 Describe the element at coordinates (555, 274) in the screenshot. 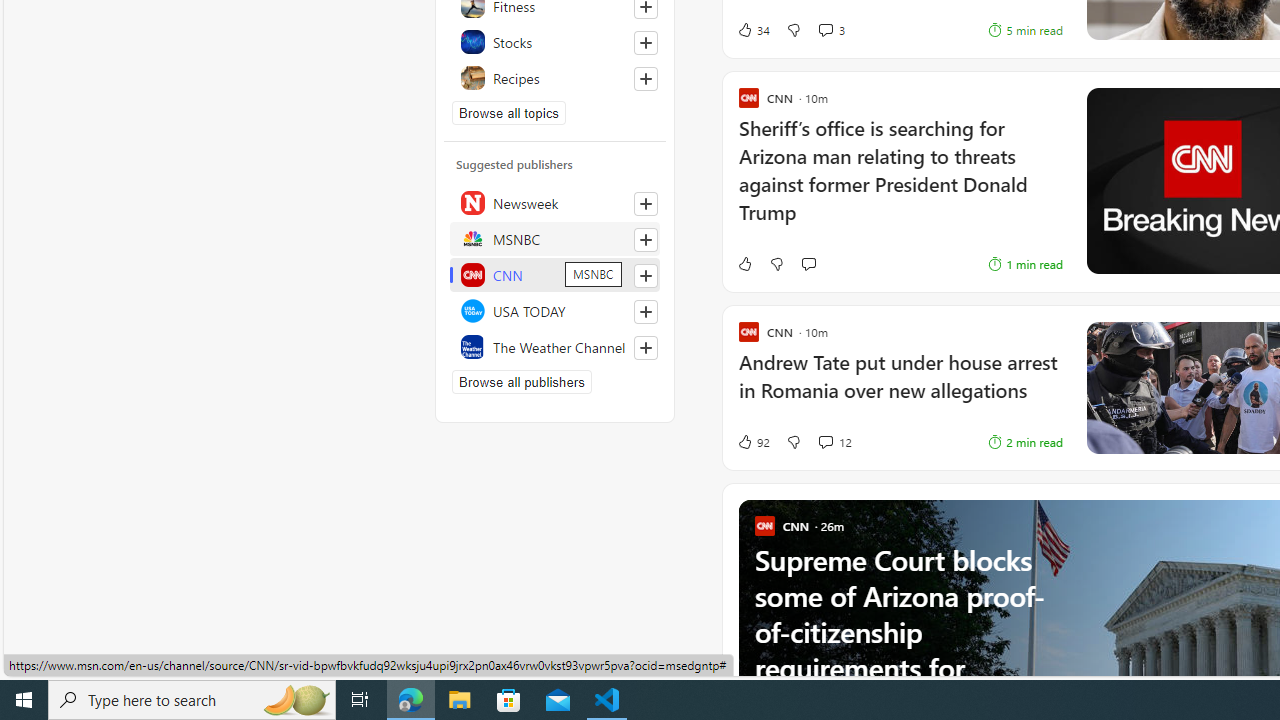

I see `CNN` at that location.